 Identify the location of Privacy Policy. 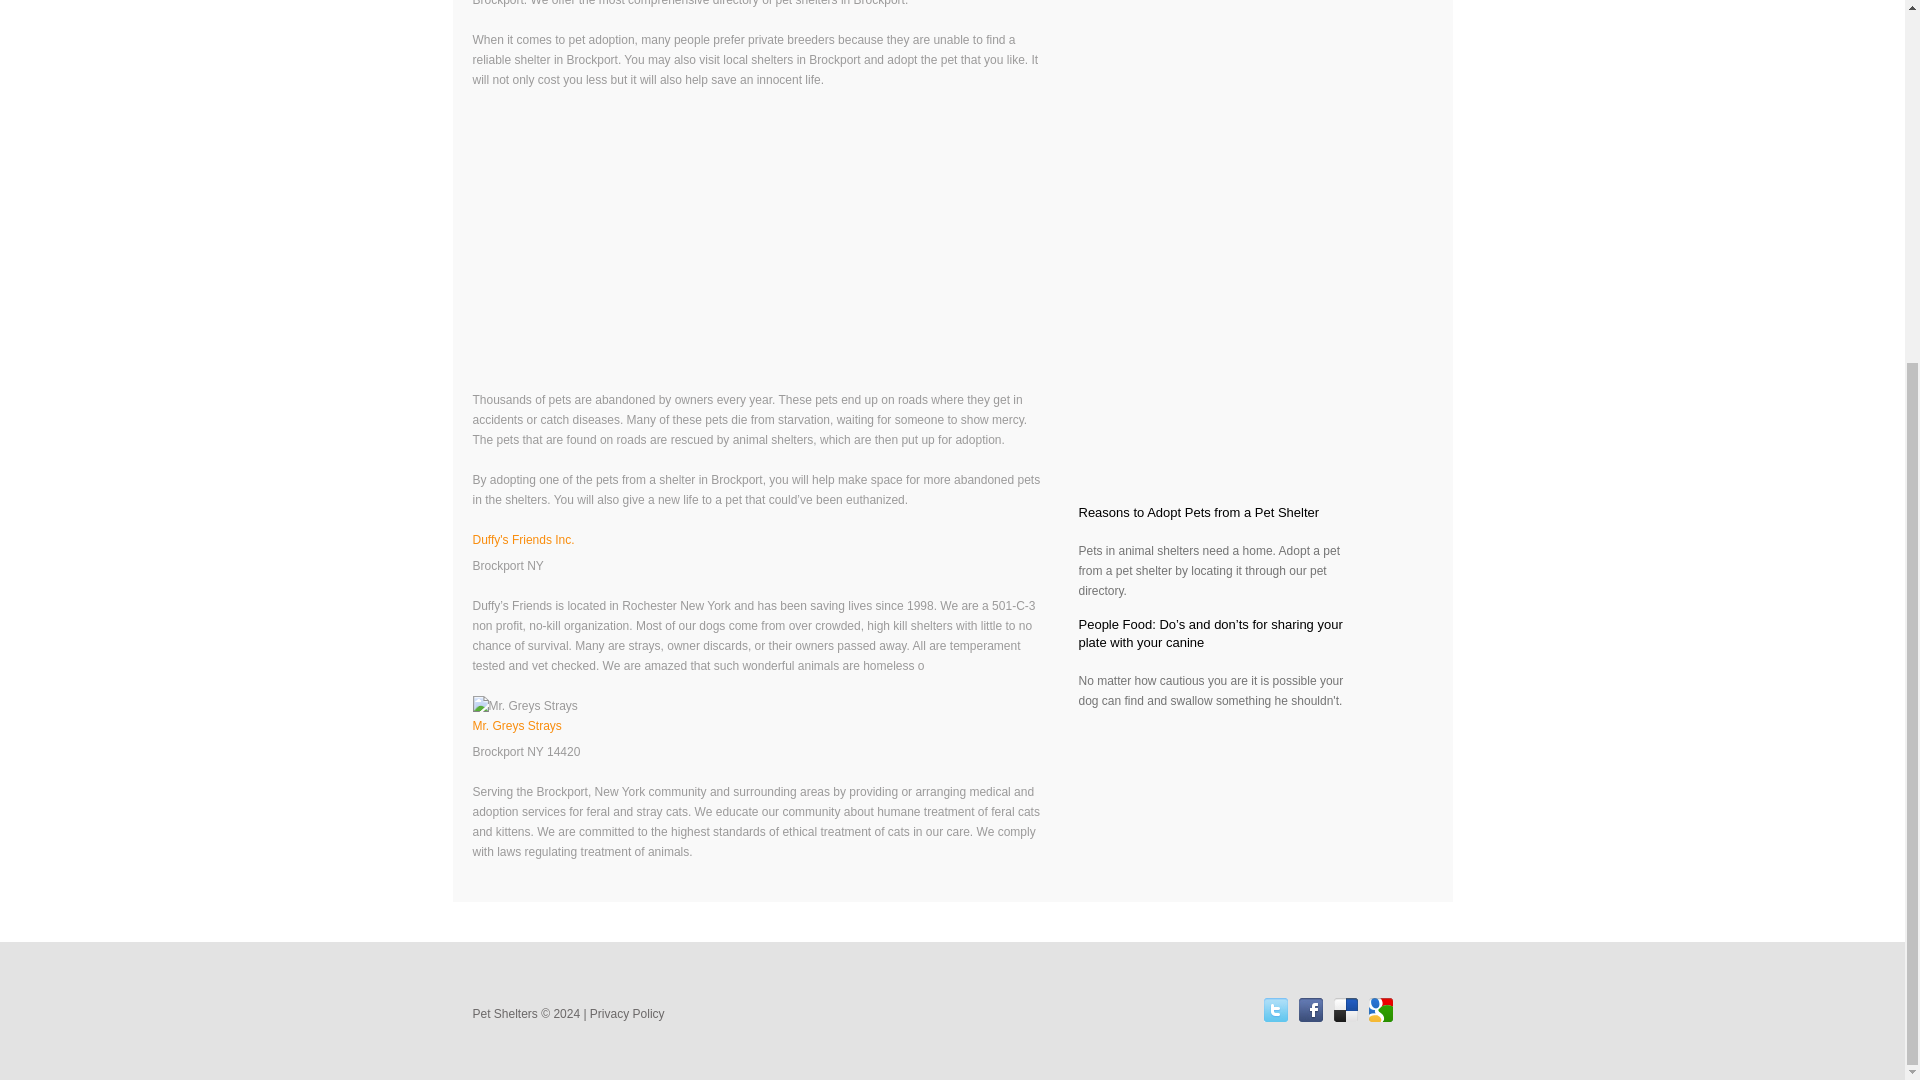
(626, 1013).